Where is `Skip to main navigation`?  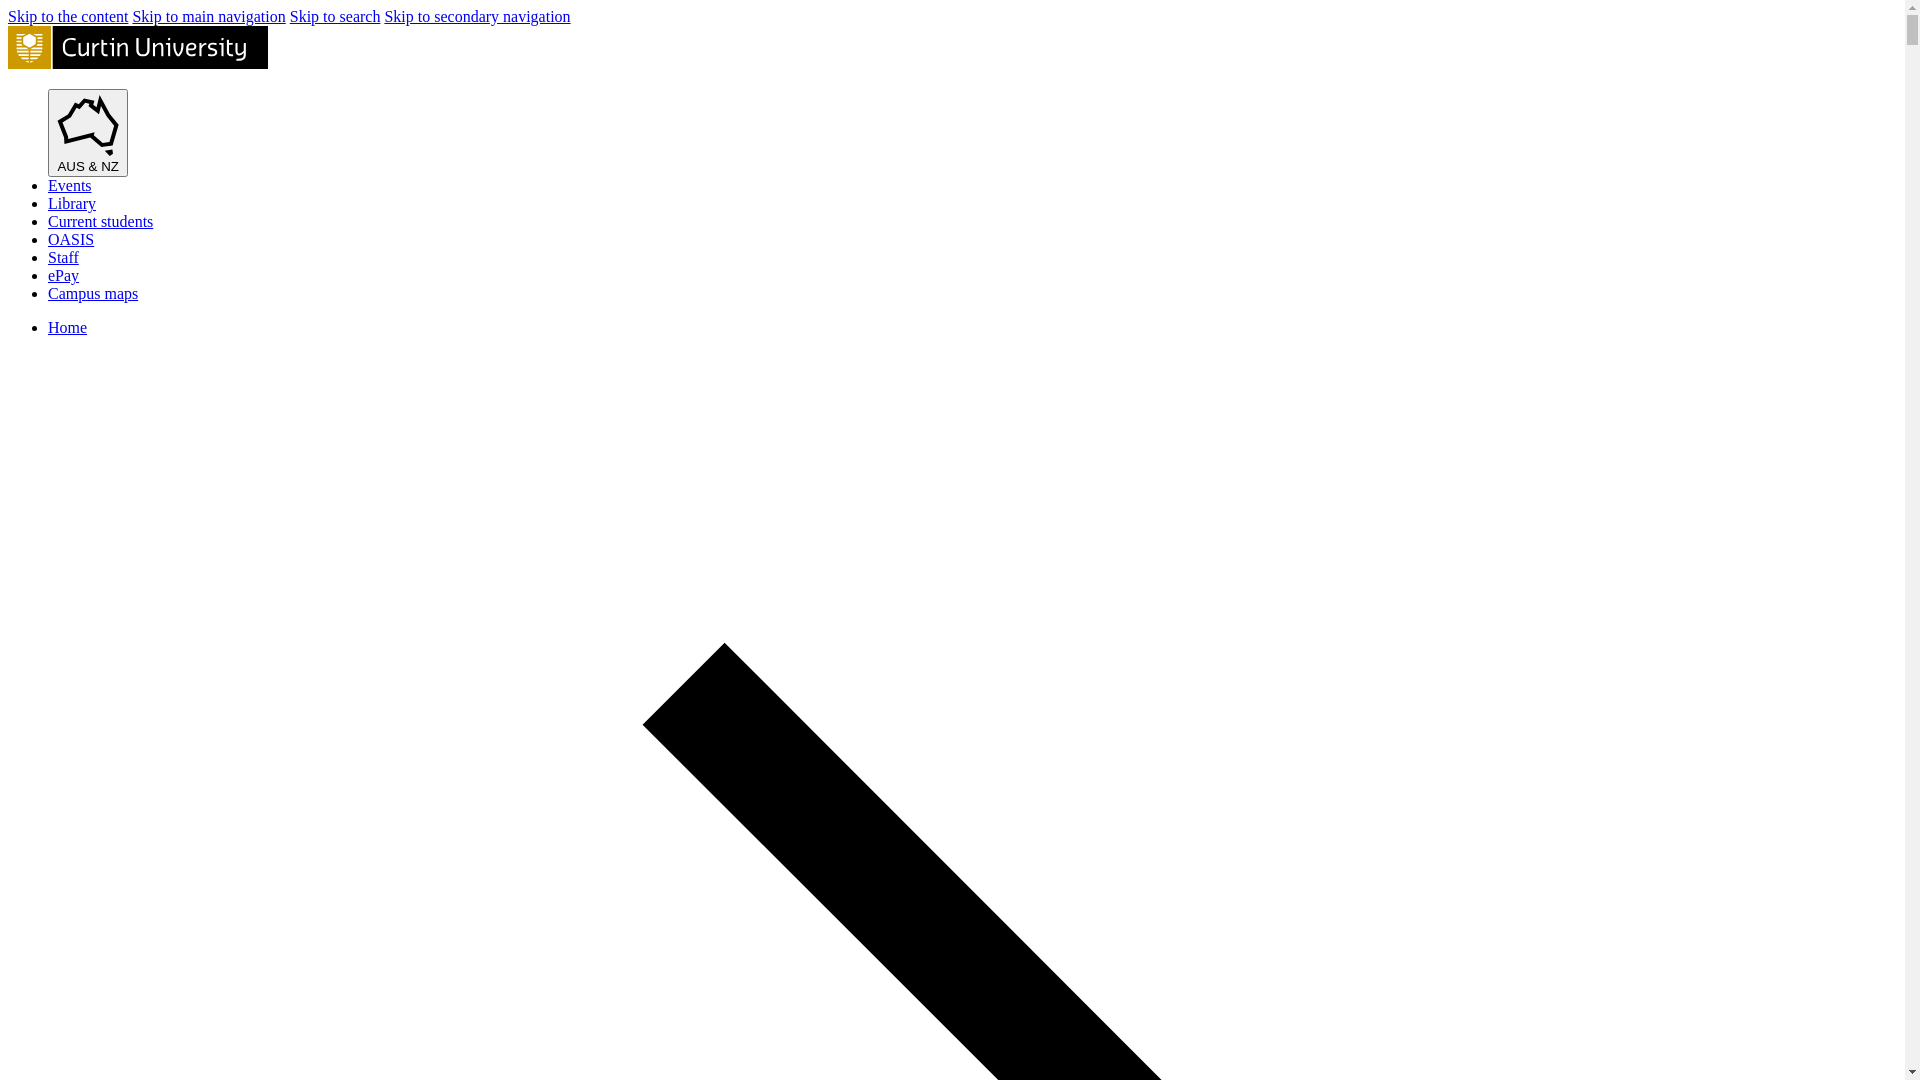
Skip to main navigation is located at coordinates (208, 16).